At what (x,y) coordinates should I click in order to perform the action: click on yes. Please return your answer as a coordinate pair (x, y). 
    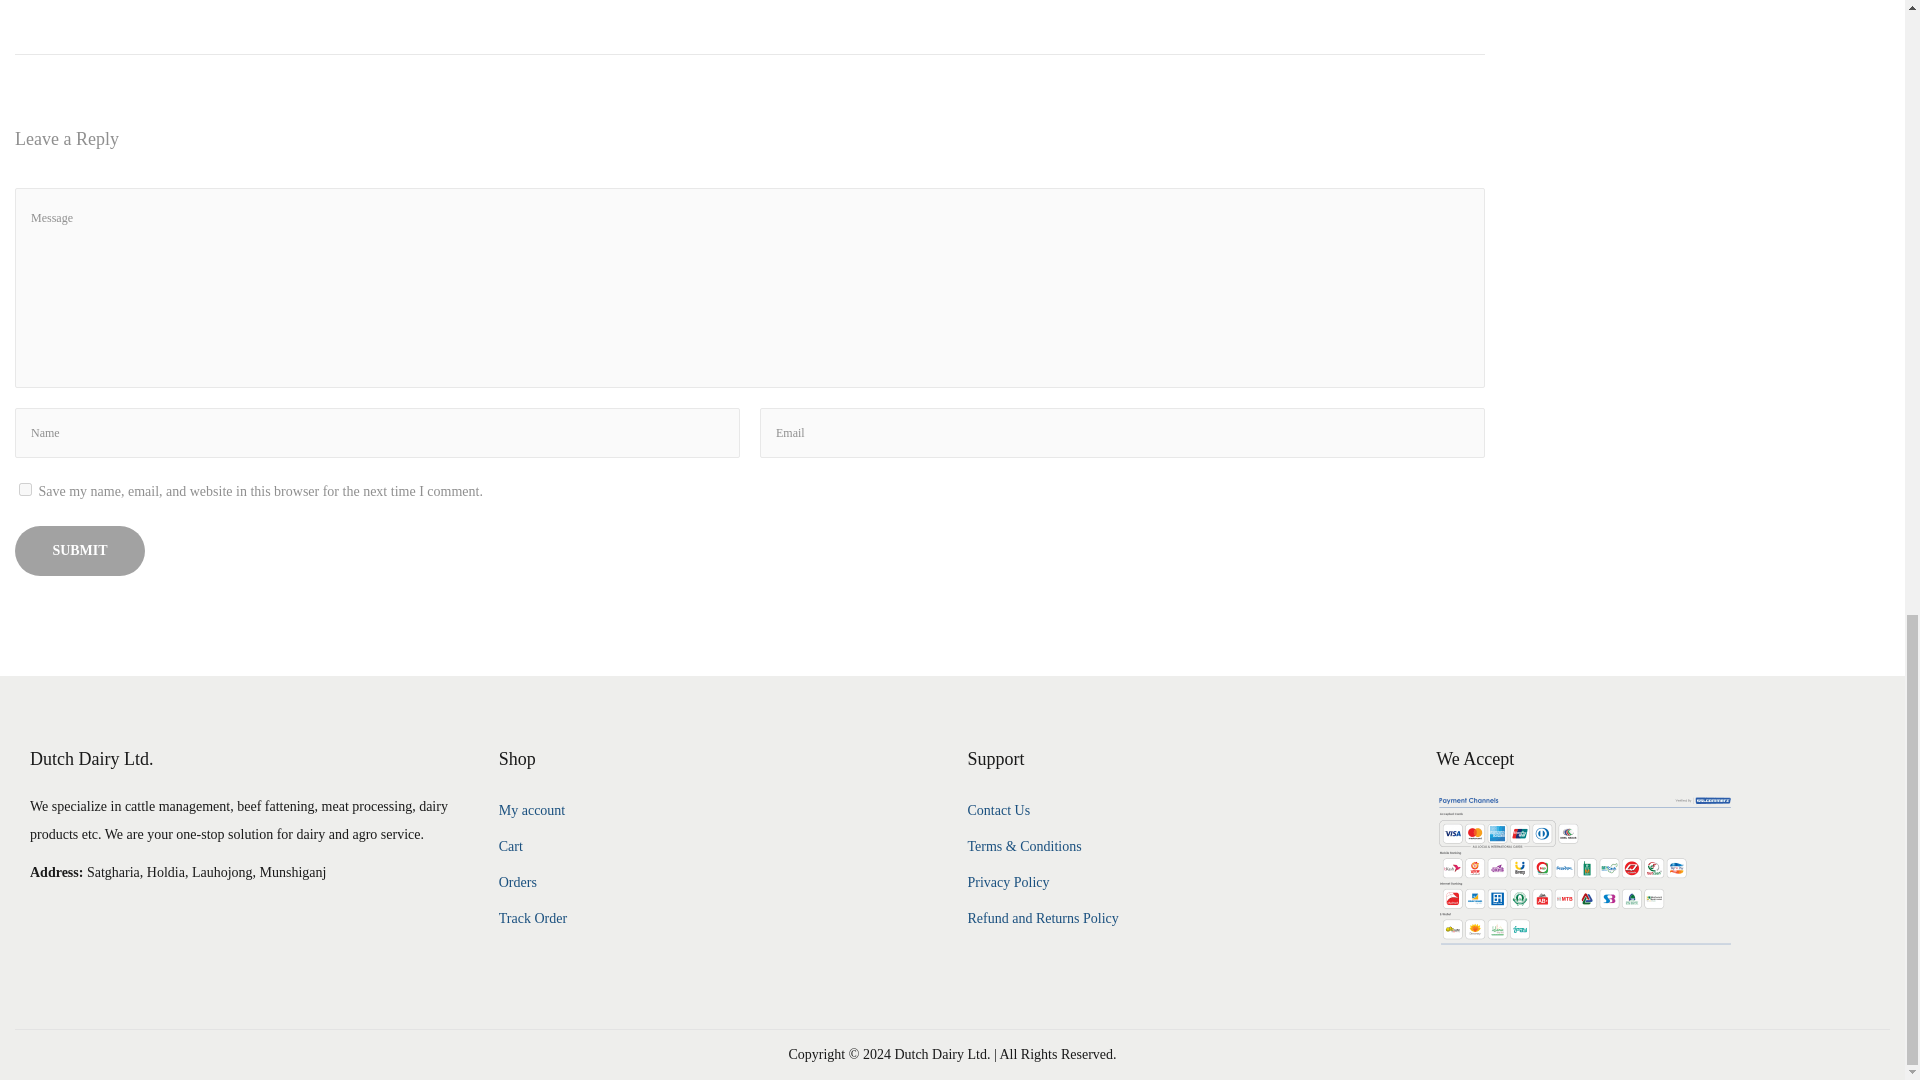
    Looking at the image, I should click on (26, 488).